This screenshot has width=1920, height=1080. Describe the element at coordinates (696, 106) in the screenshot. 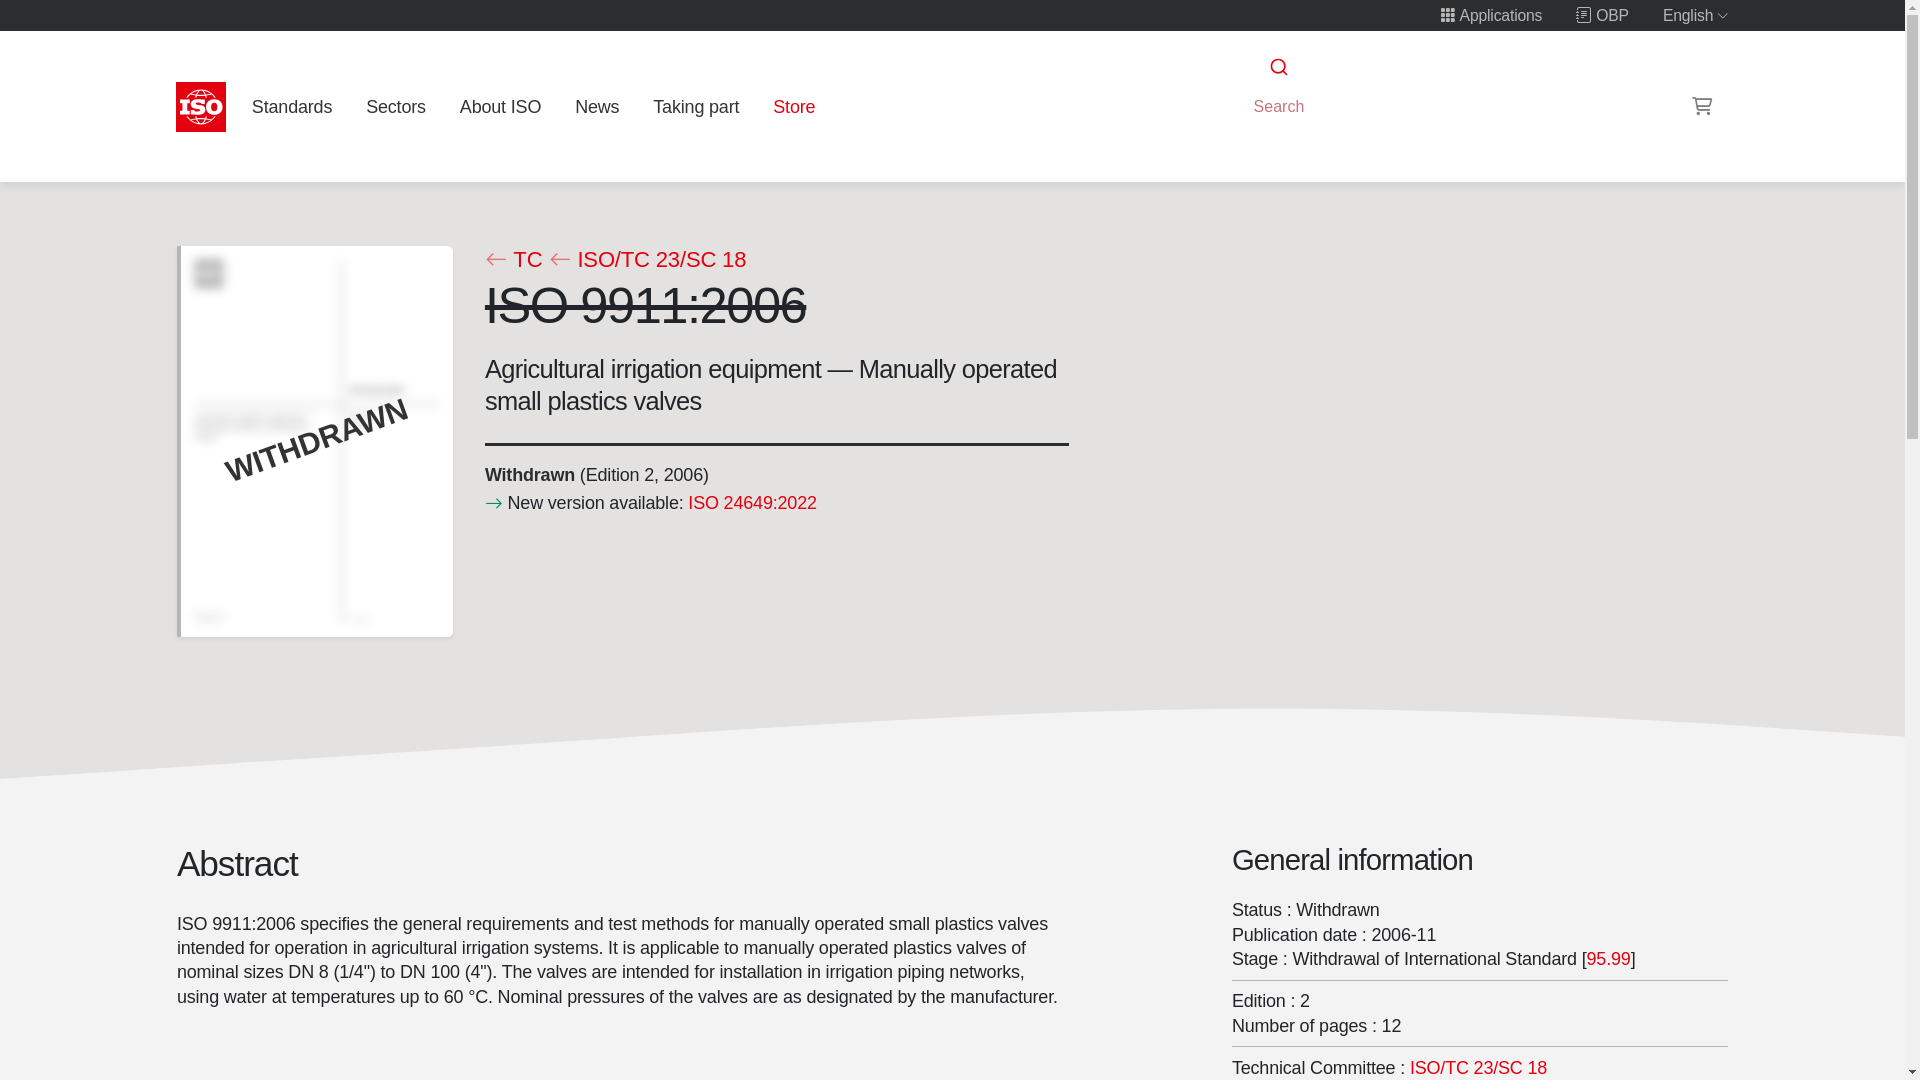

I see `Taking part` at that location.